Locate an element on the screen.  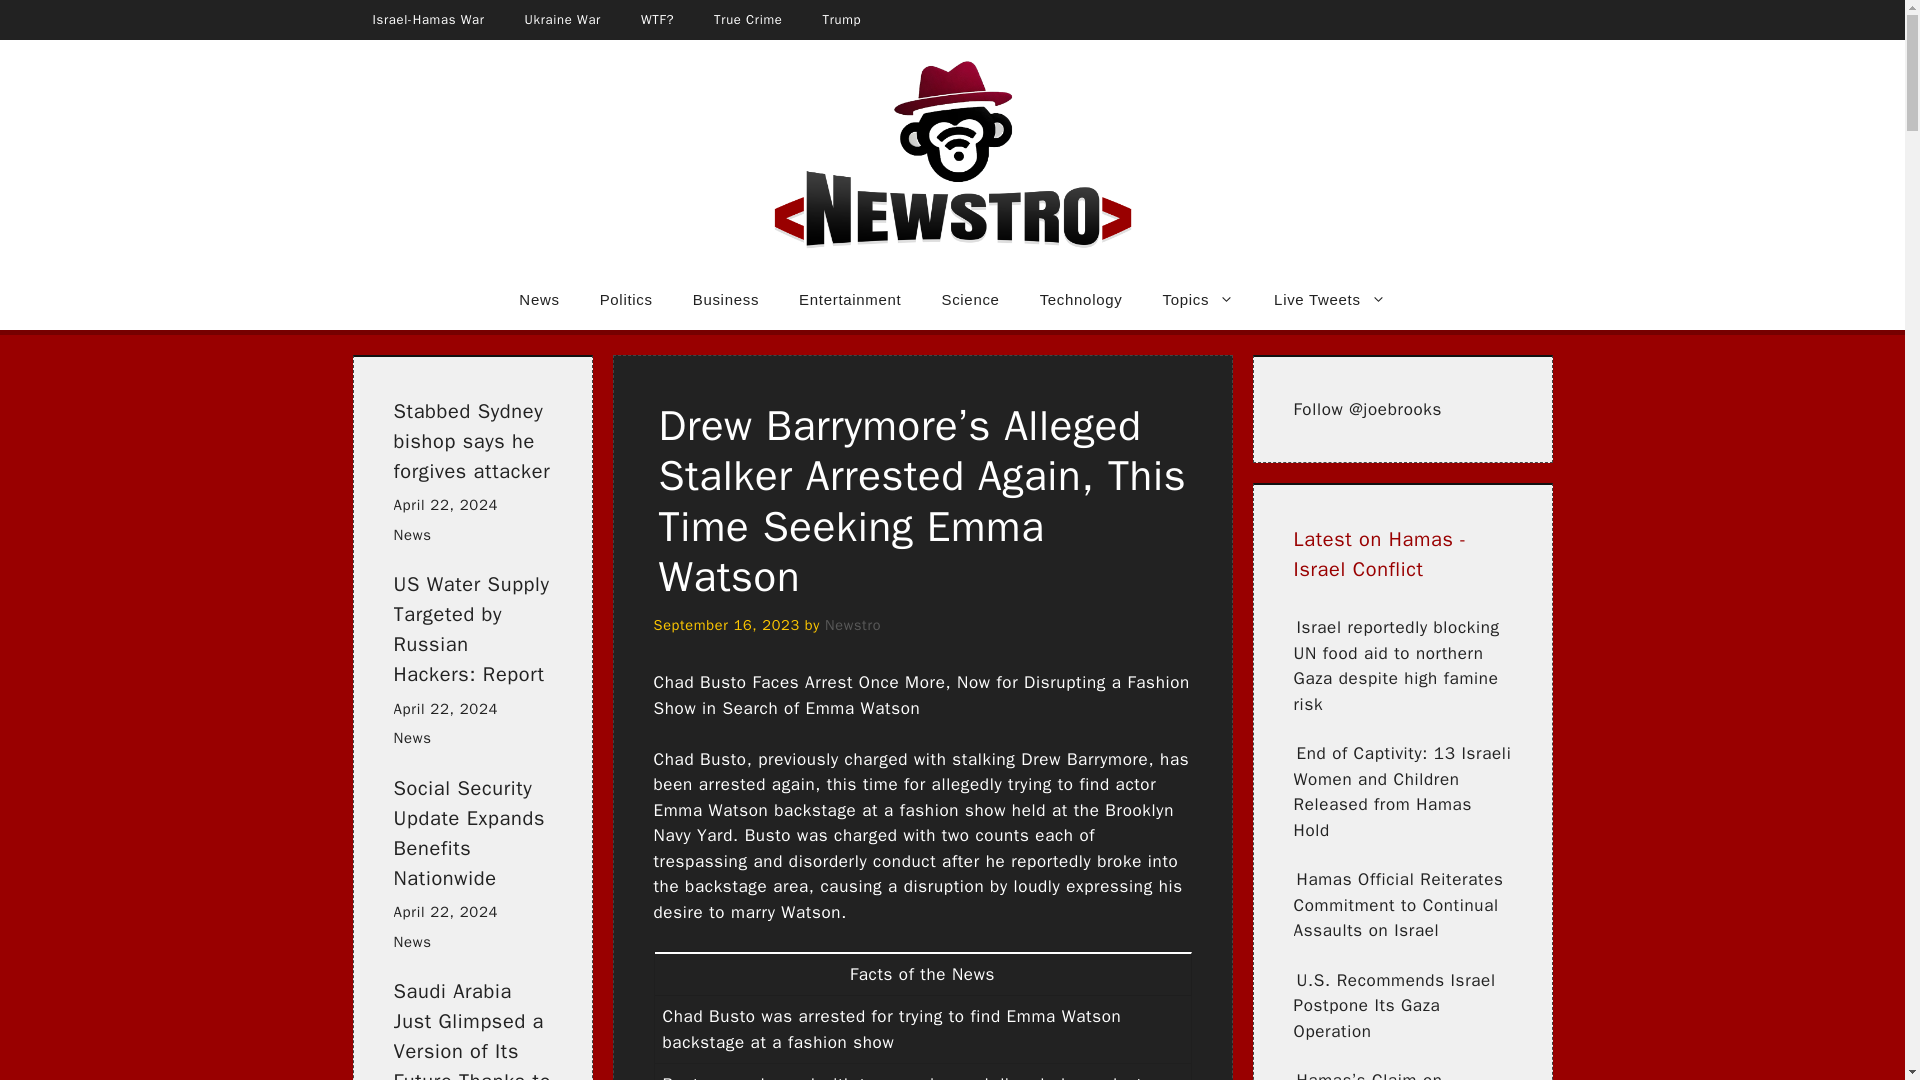
News is located at coordinates (539, 300).